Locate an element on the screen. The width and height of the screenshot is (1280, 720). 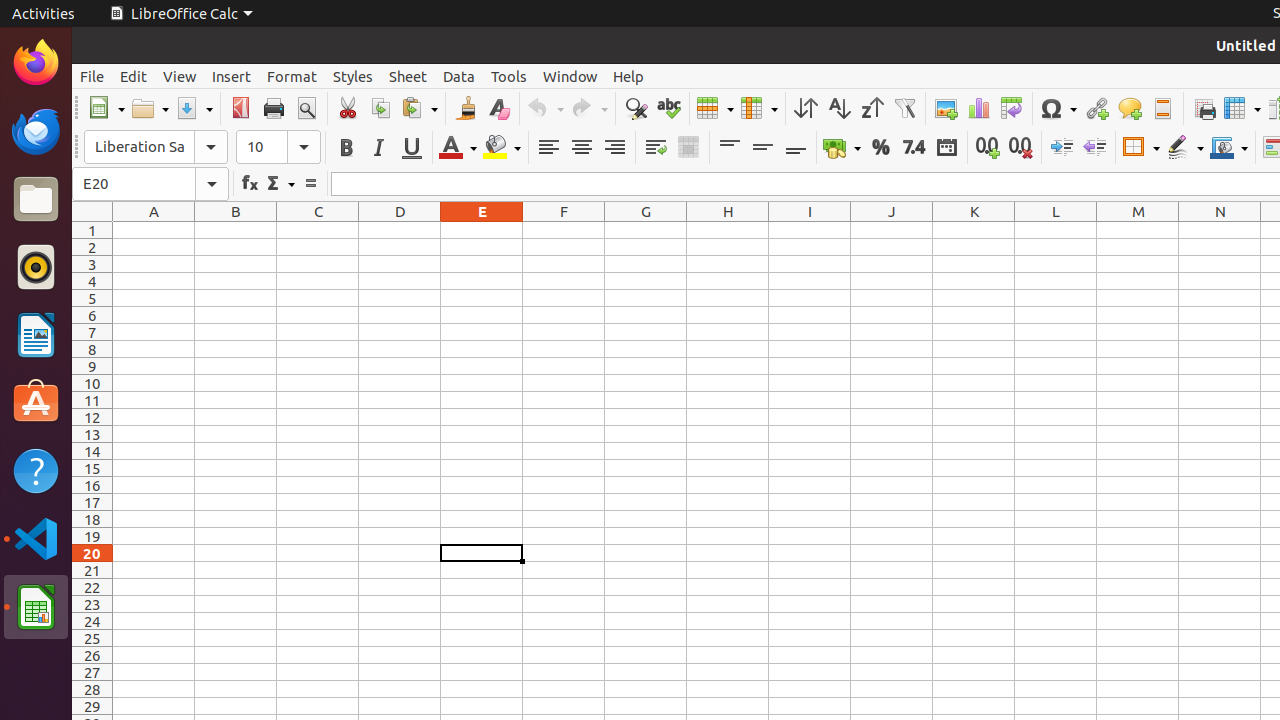
Date is located at coordinates (946, 148).